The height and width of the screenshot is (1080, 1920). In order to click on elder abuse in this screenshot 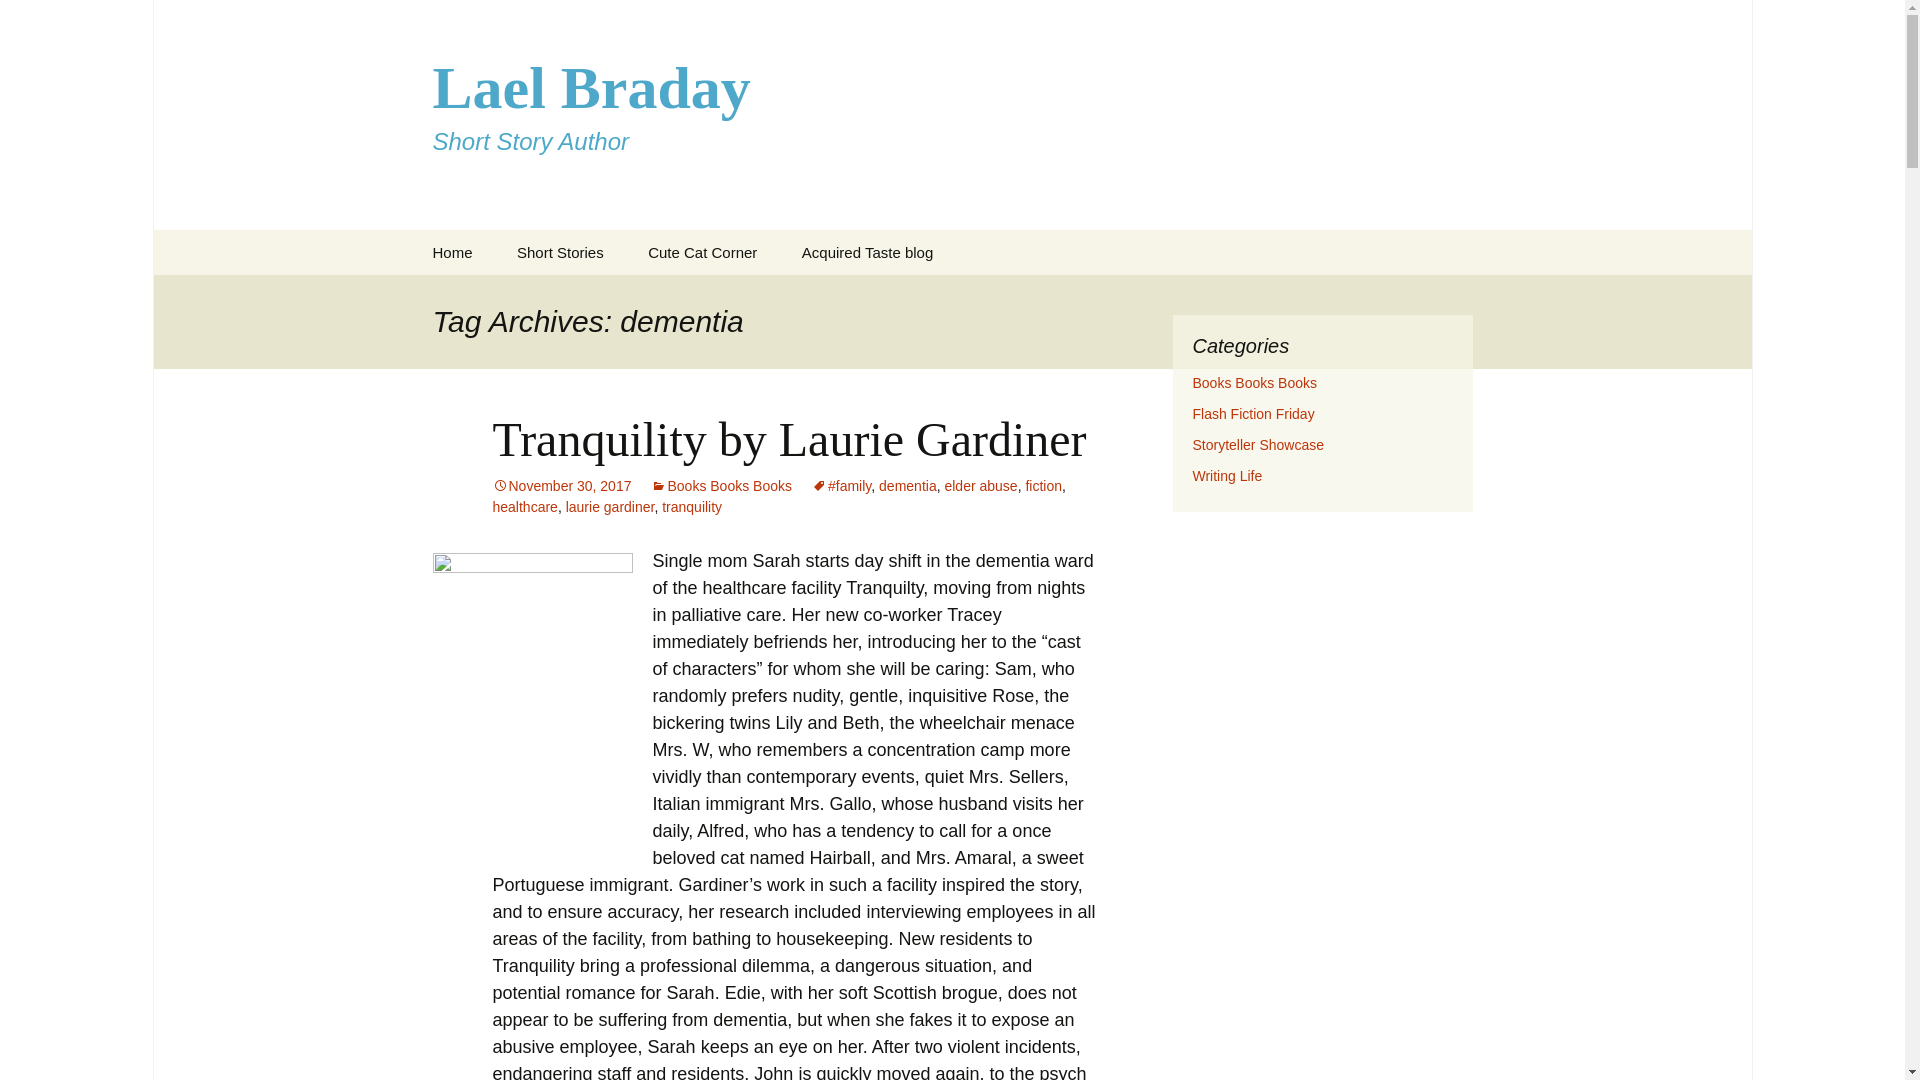, I will do `click(980, 486)`.